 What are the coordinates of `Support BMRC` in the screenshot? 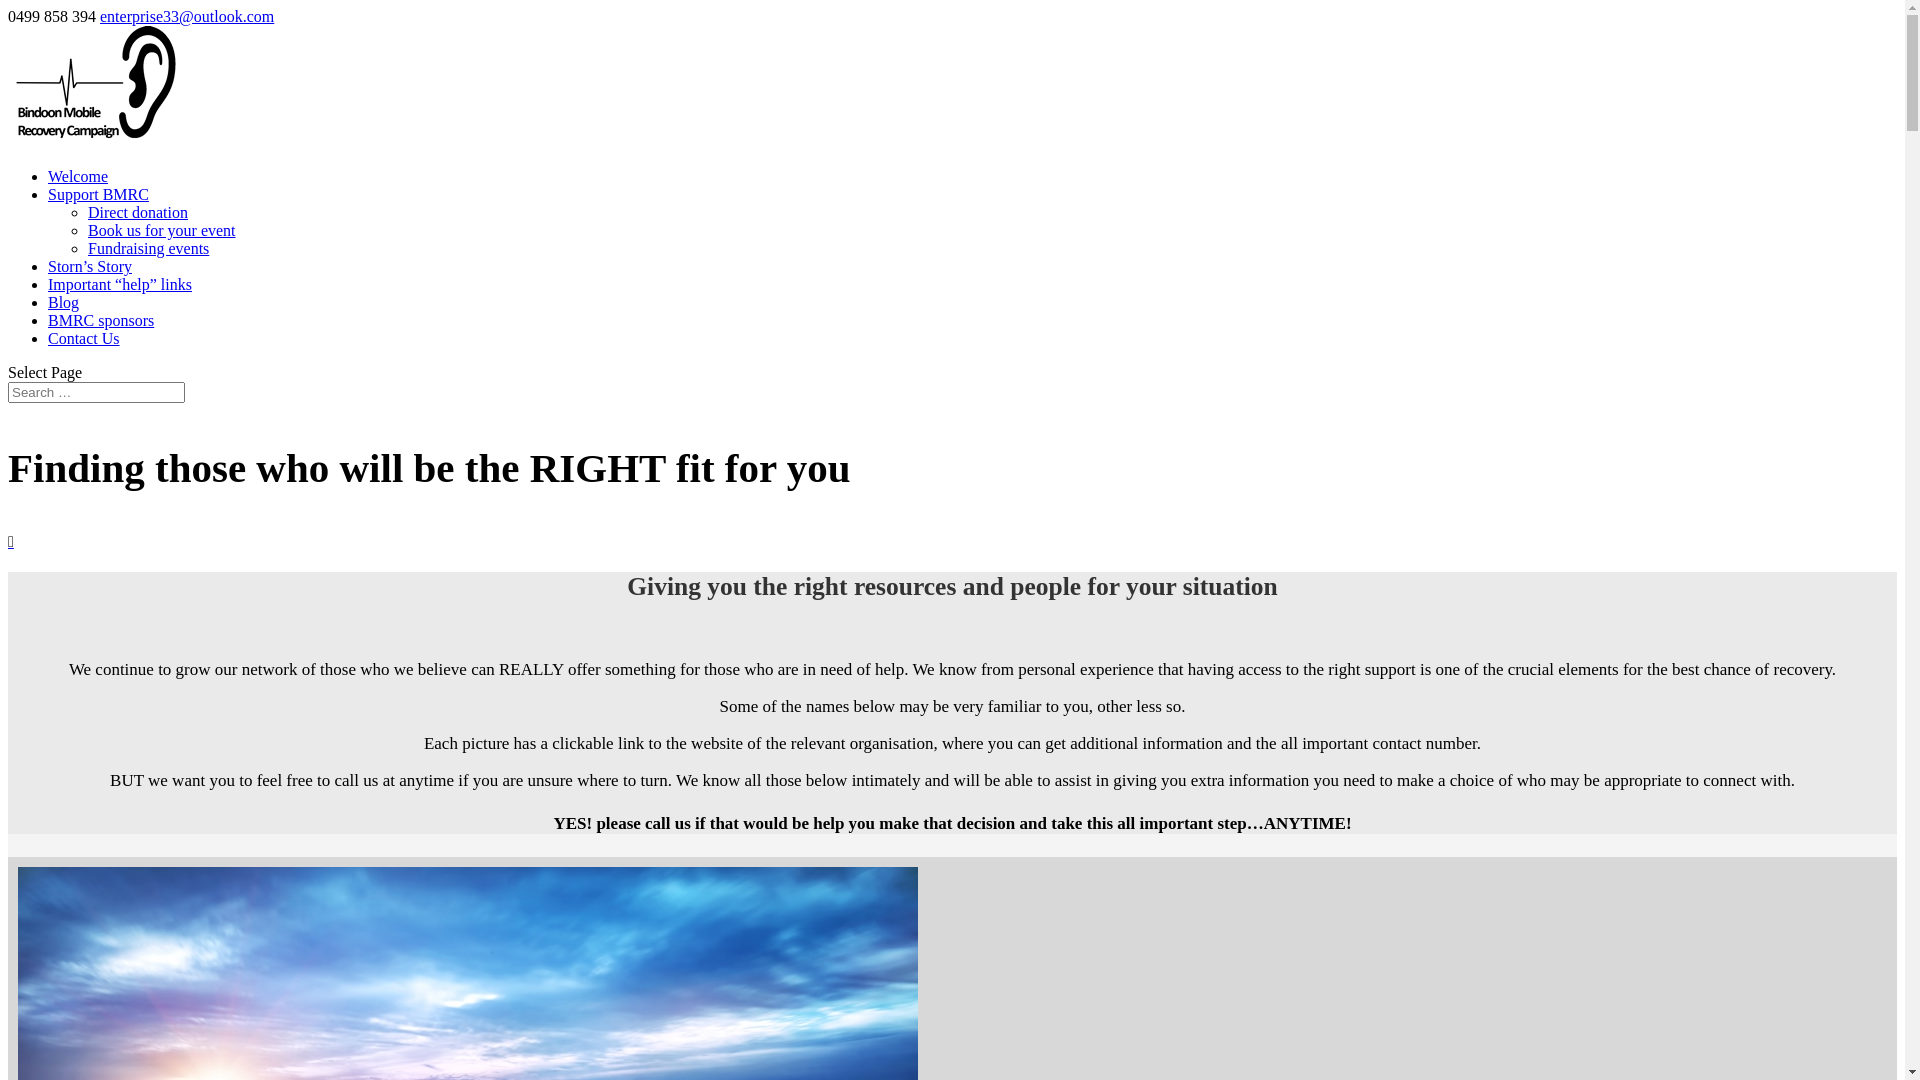 It's located at (98, 194).